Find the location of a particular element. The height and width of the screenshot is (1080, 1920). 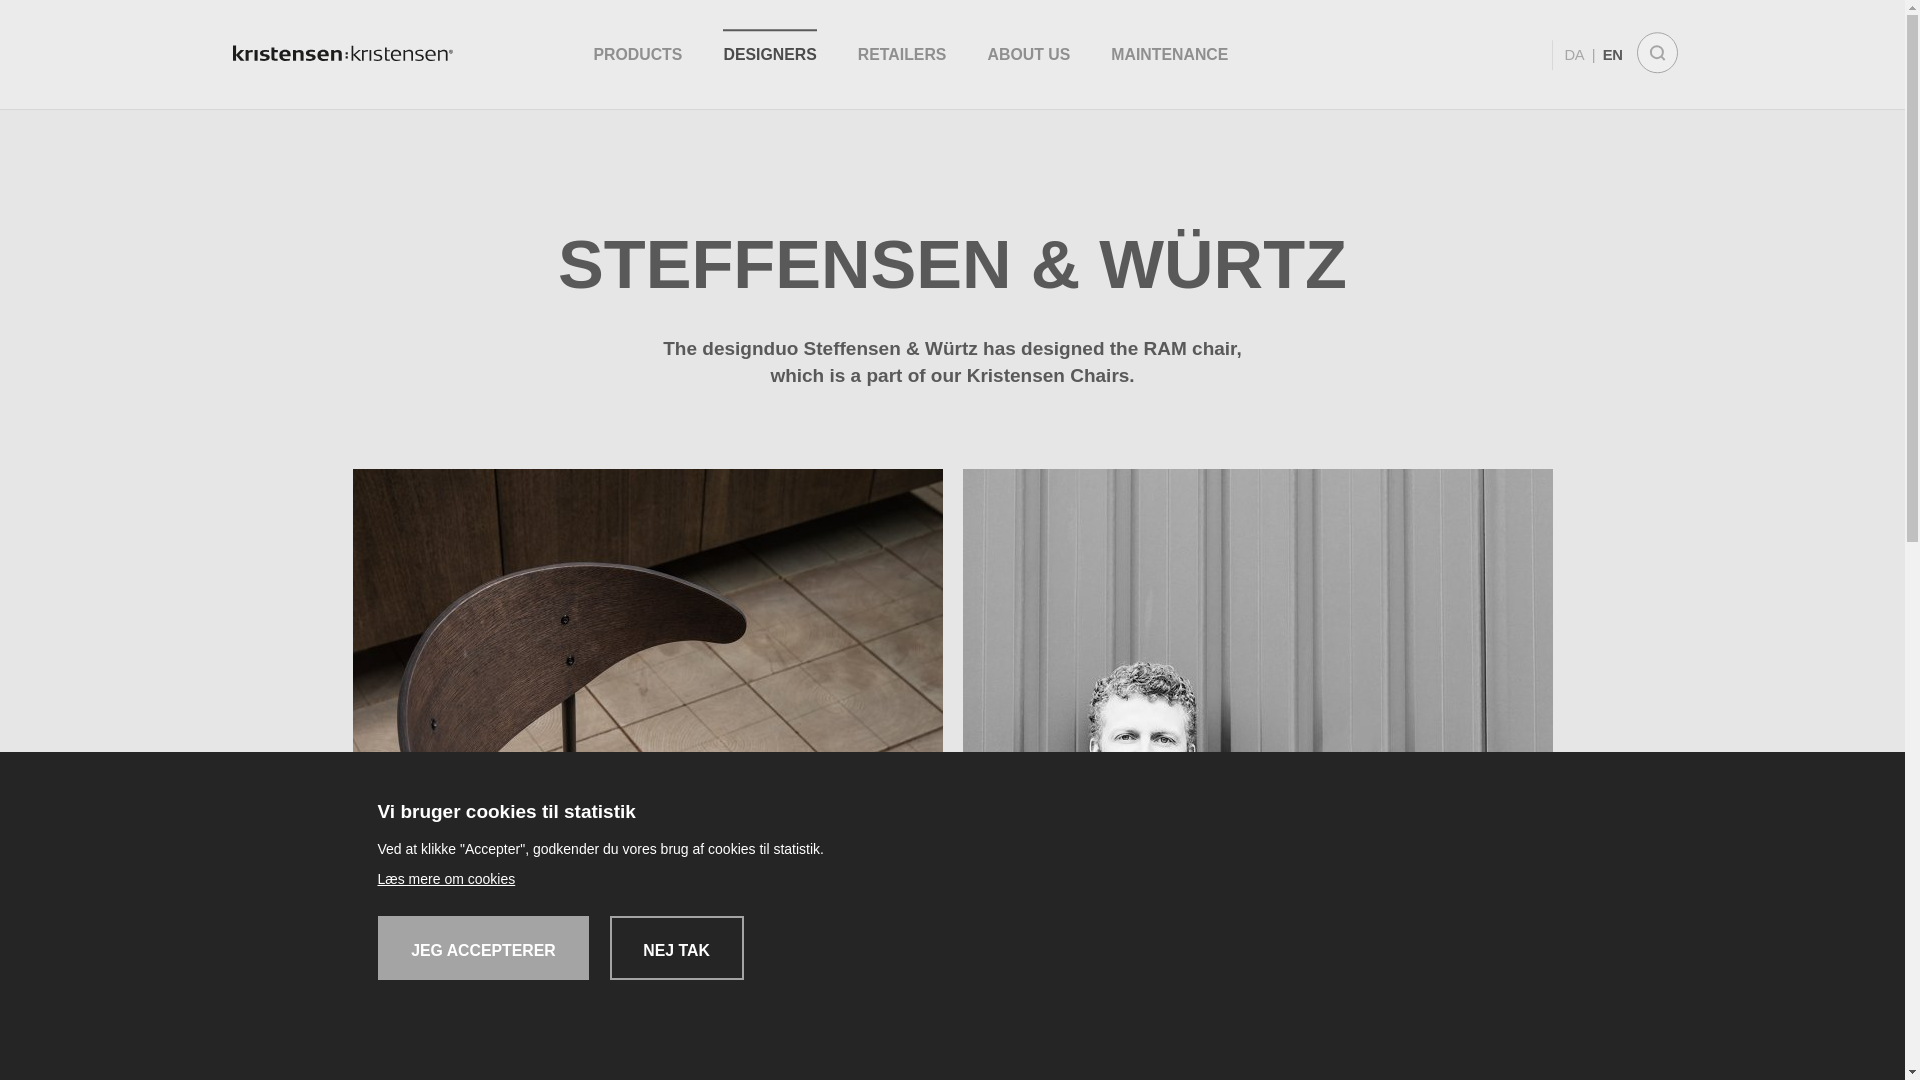

PRODUCTS is located at coordinates (637, 54).